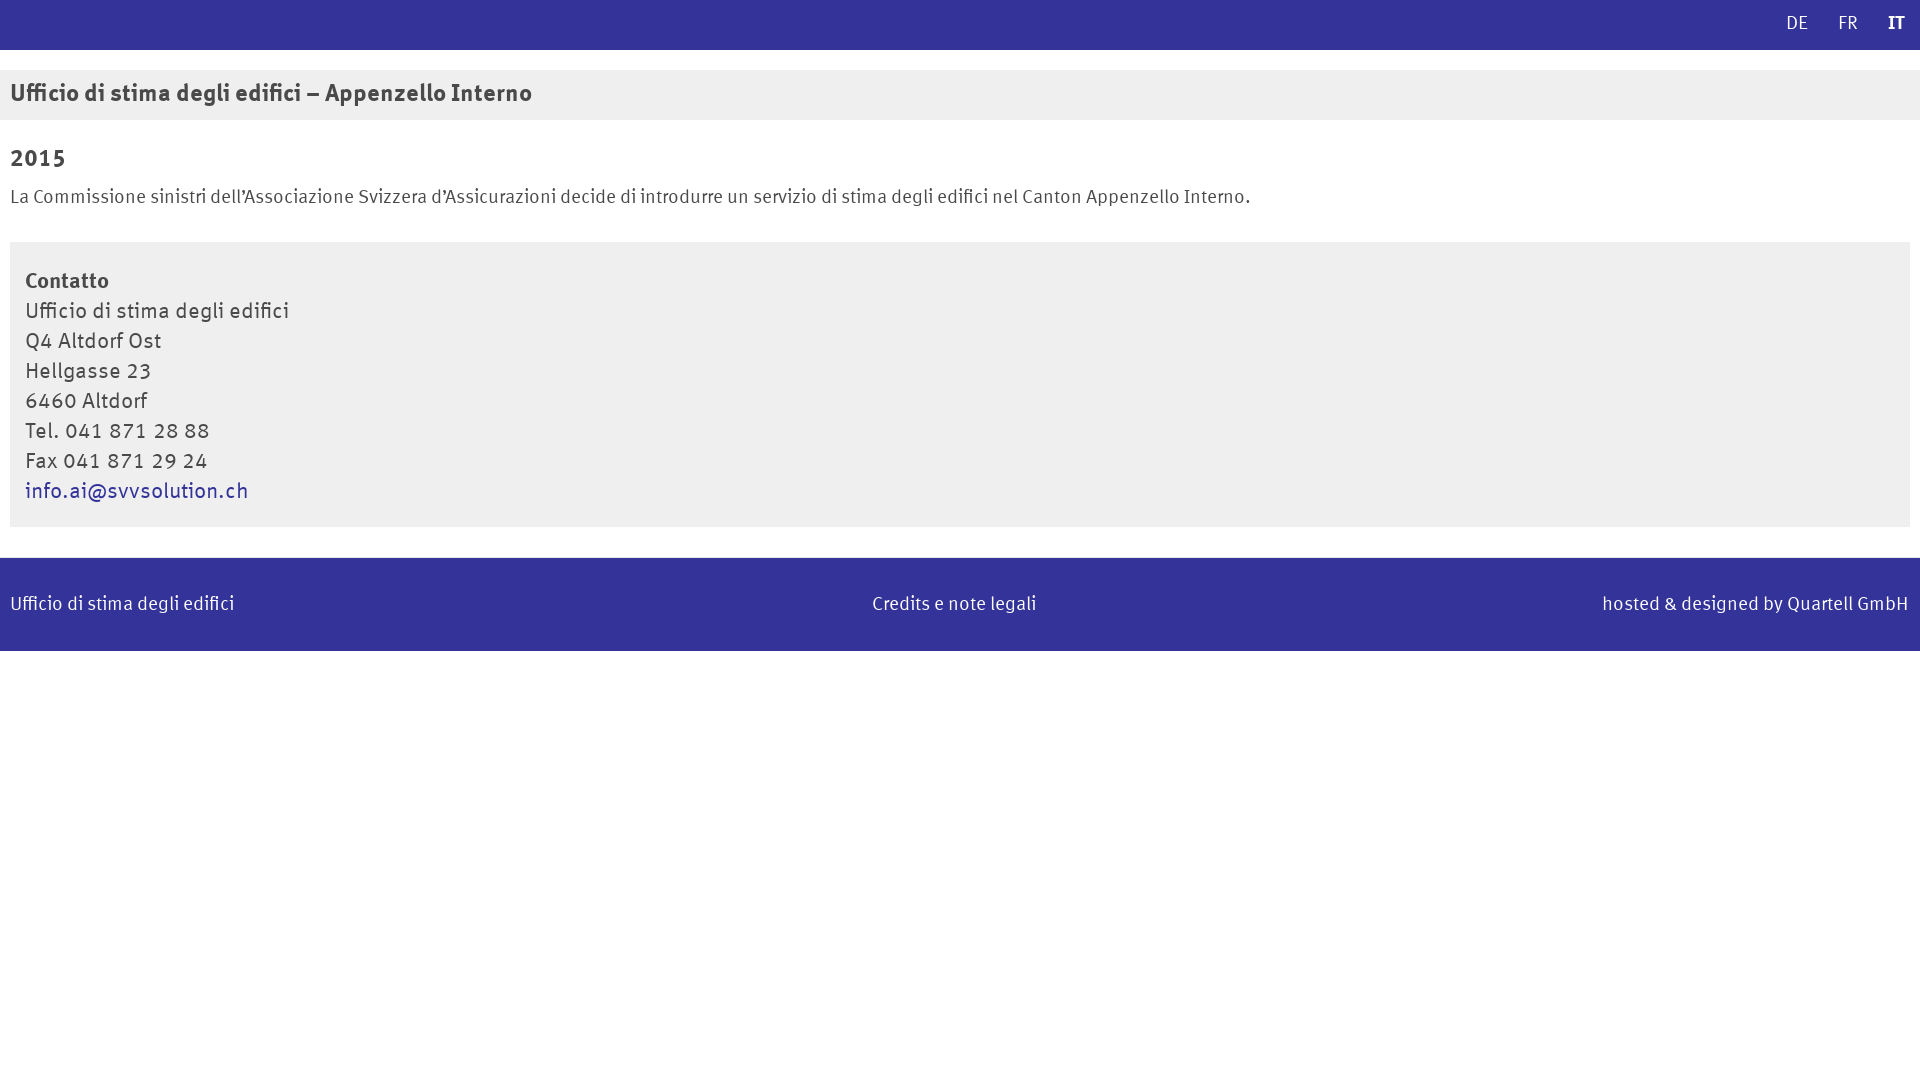 The height and width of the screenshot is (1080, 1920). Describe the element at coordinates (1848, 606) in the screenshot. I see `Quartell GmbH` at that location.